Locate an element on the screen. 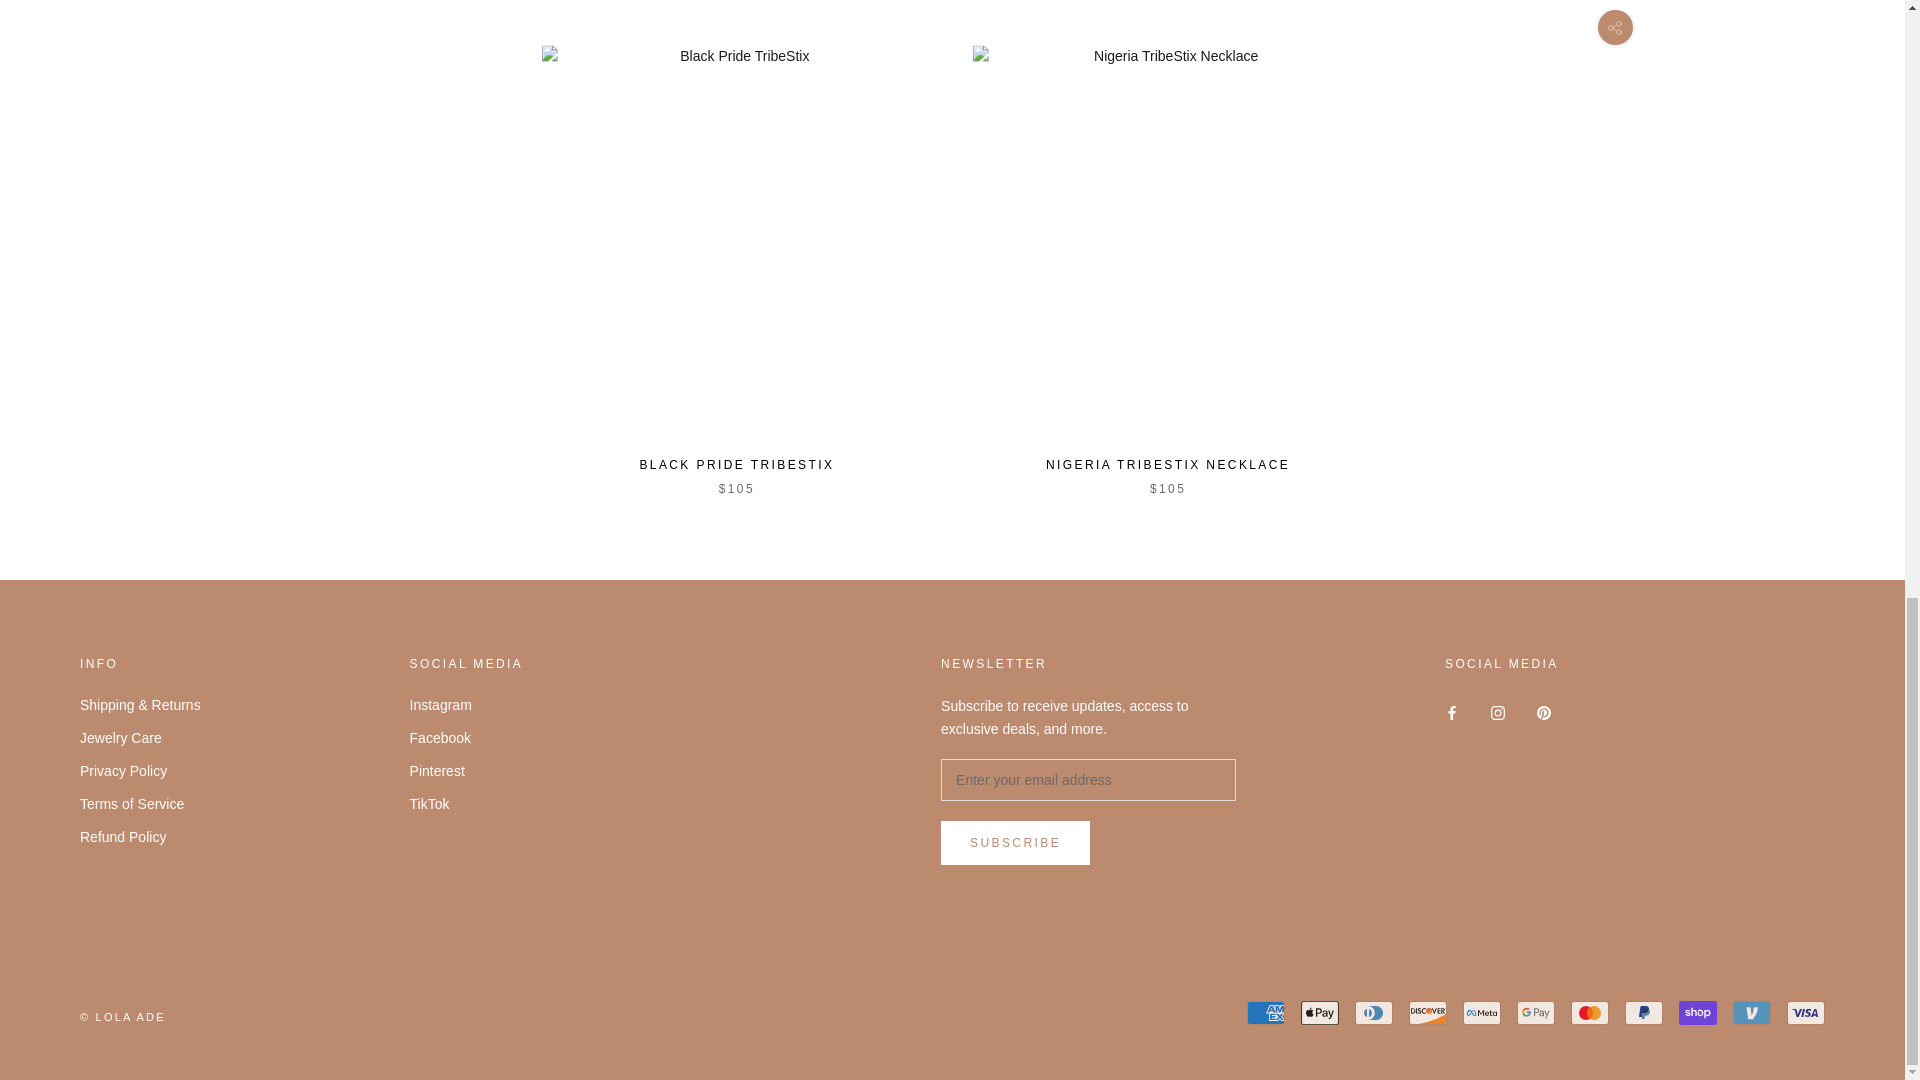 The image size is (1920, 1080). Diners Club is located at coordinates (1374, 1012).